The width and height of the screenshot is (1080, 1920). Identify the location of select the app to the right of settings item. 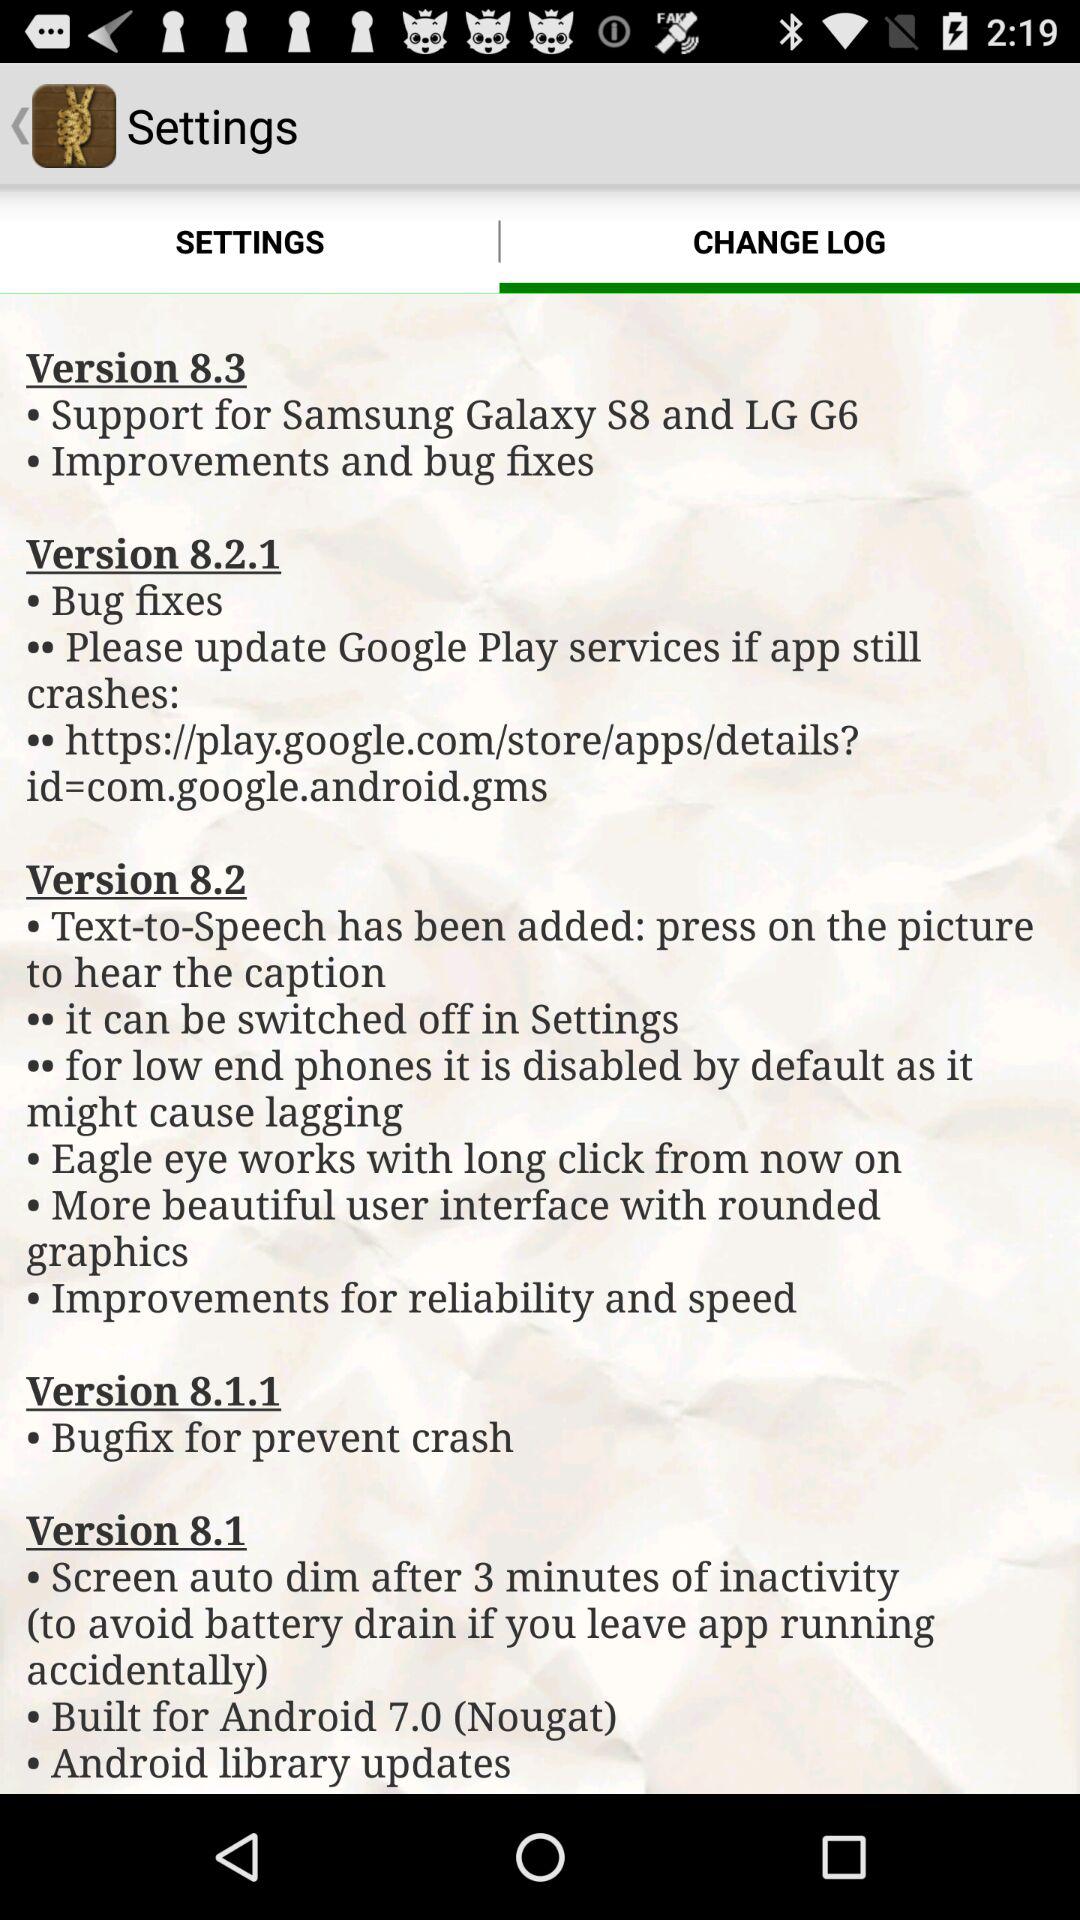
(790, 242).